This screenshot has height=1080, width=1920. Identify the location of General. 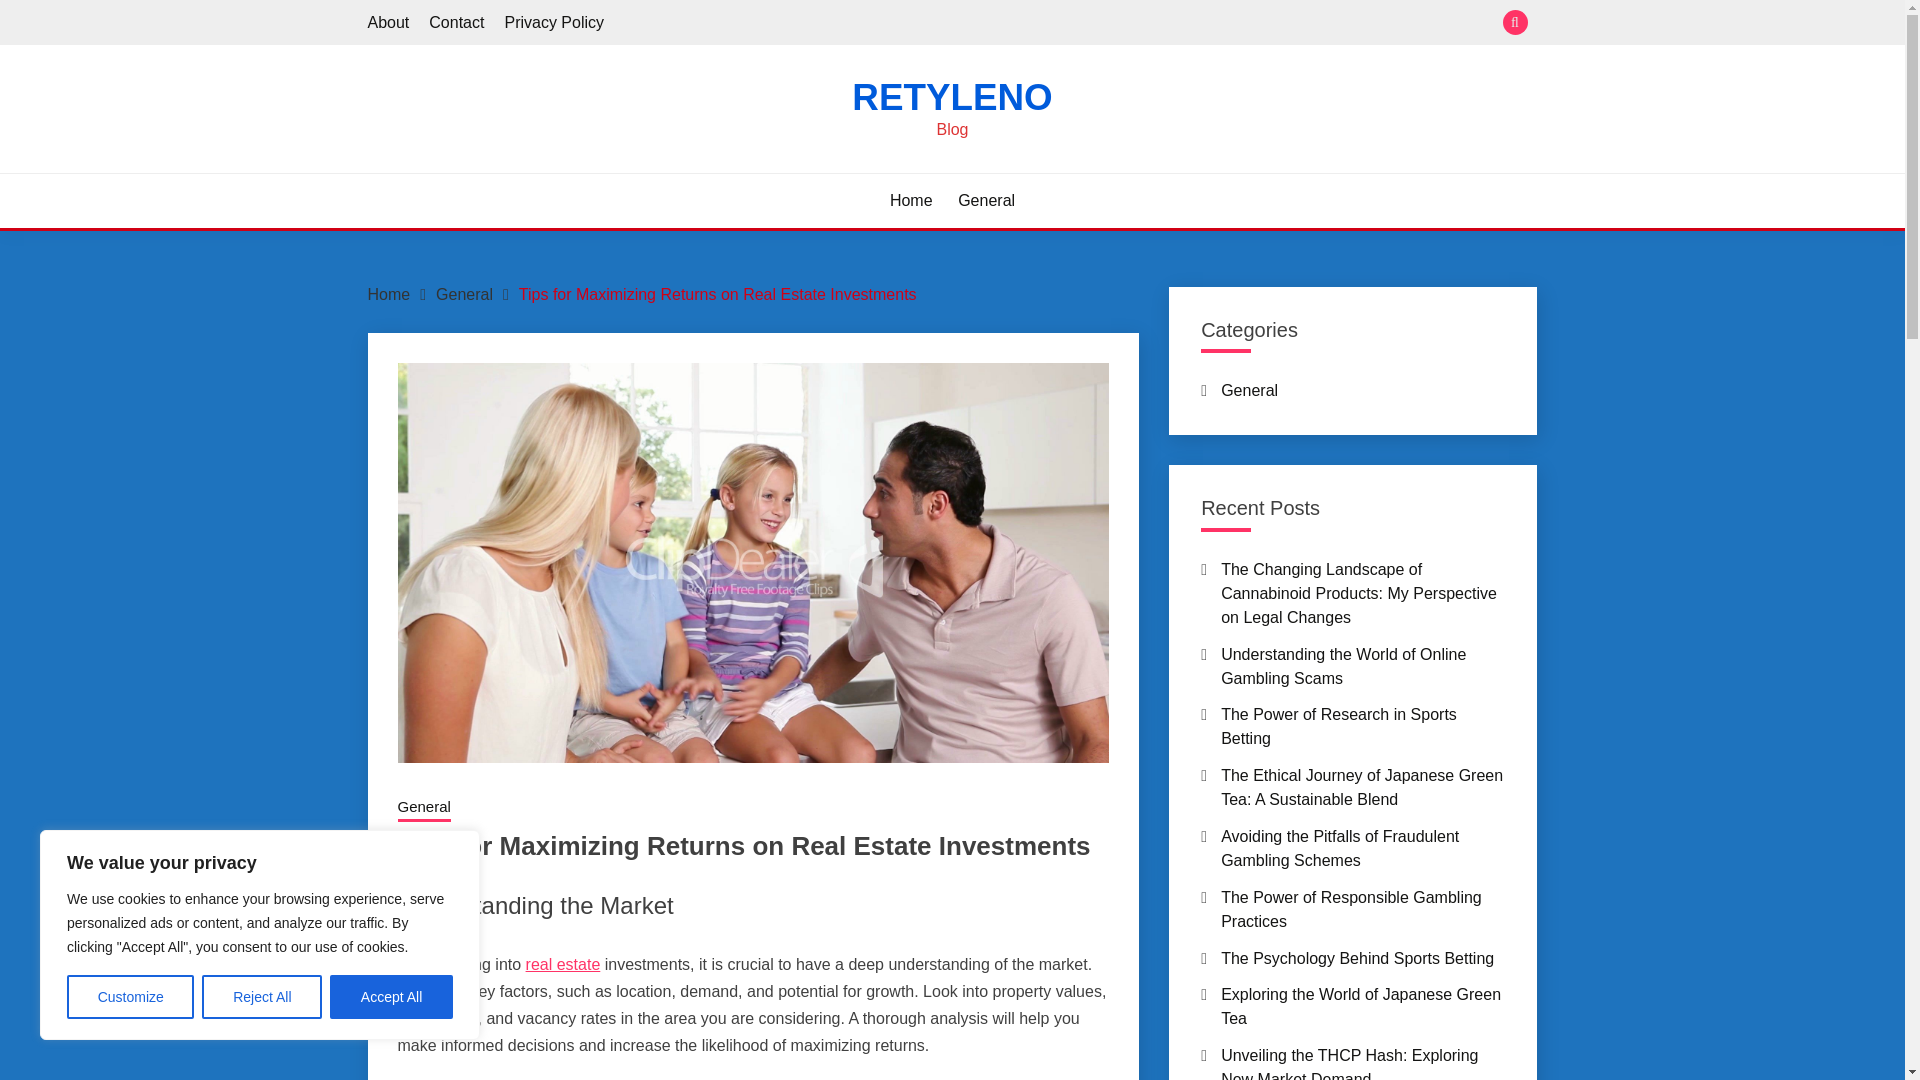
(424, 808).